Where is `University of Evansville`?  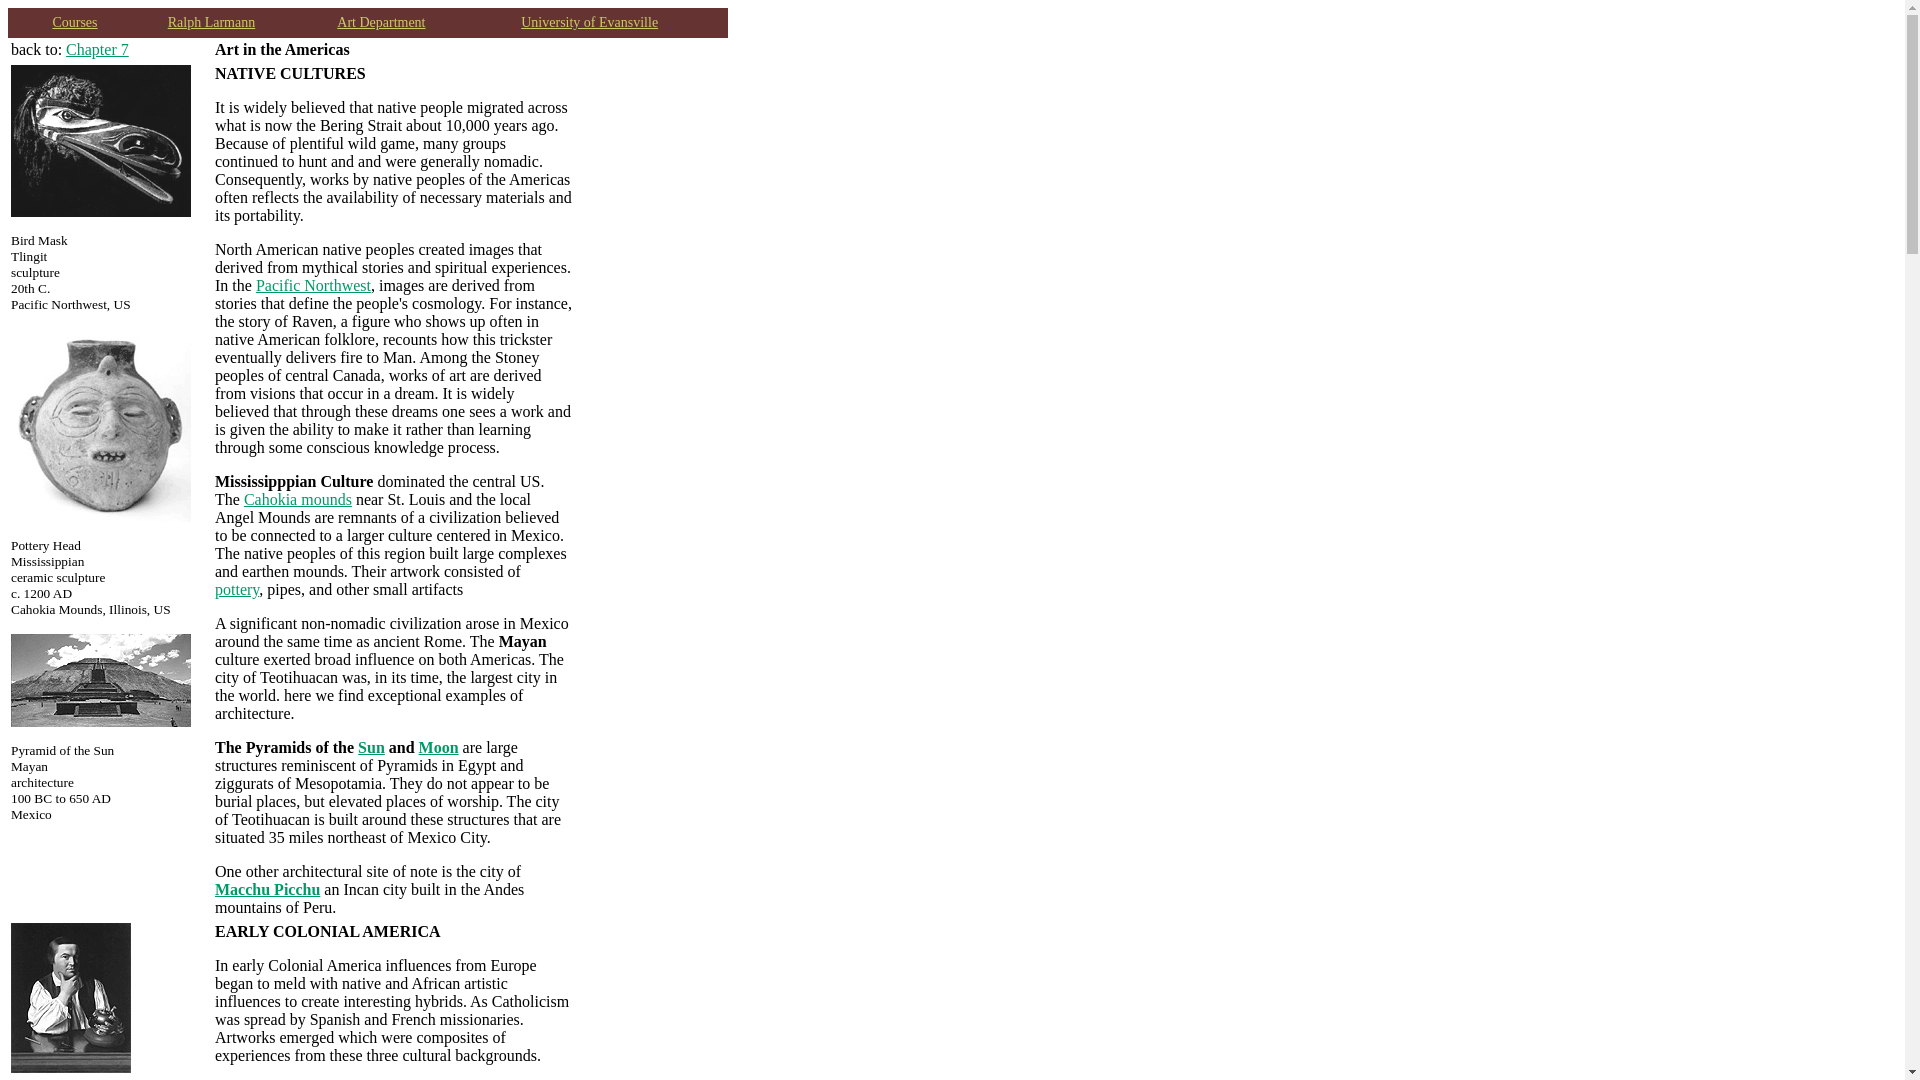
University of Evansville is located at coordinates (589, 22).